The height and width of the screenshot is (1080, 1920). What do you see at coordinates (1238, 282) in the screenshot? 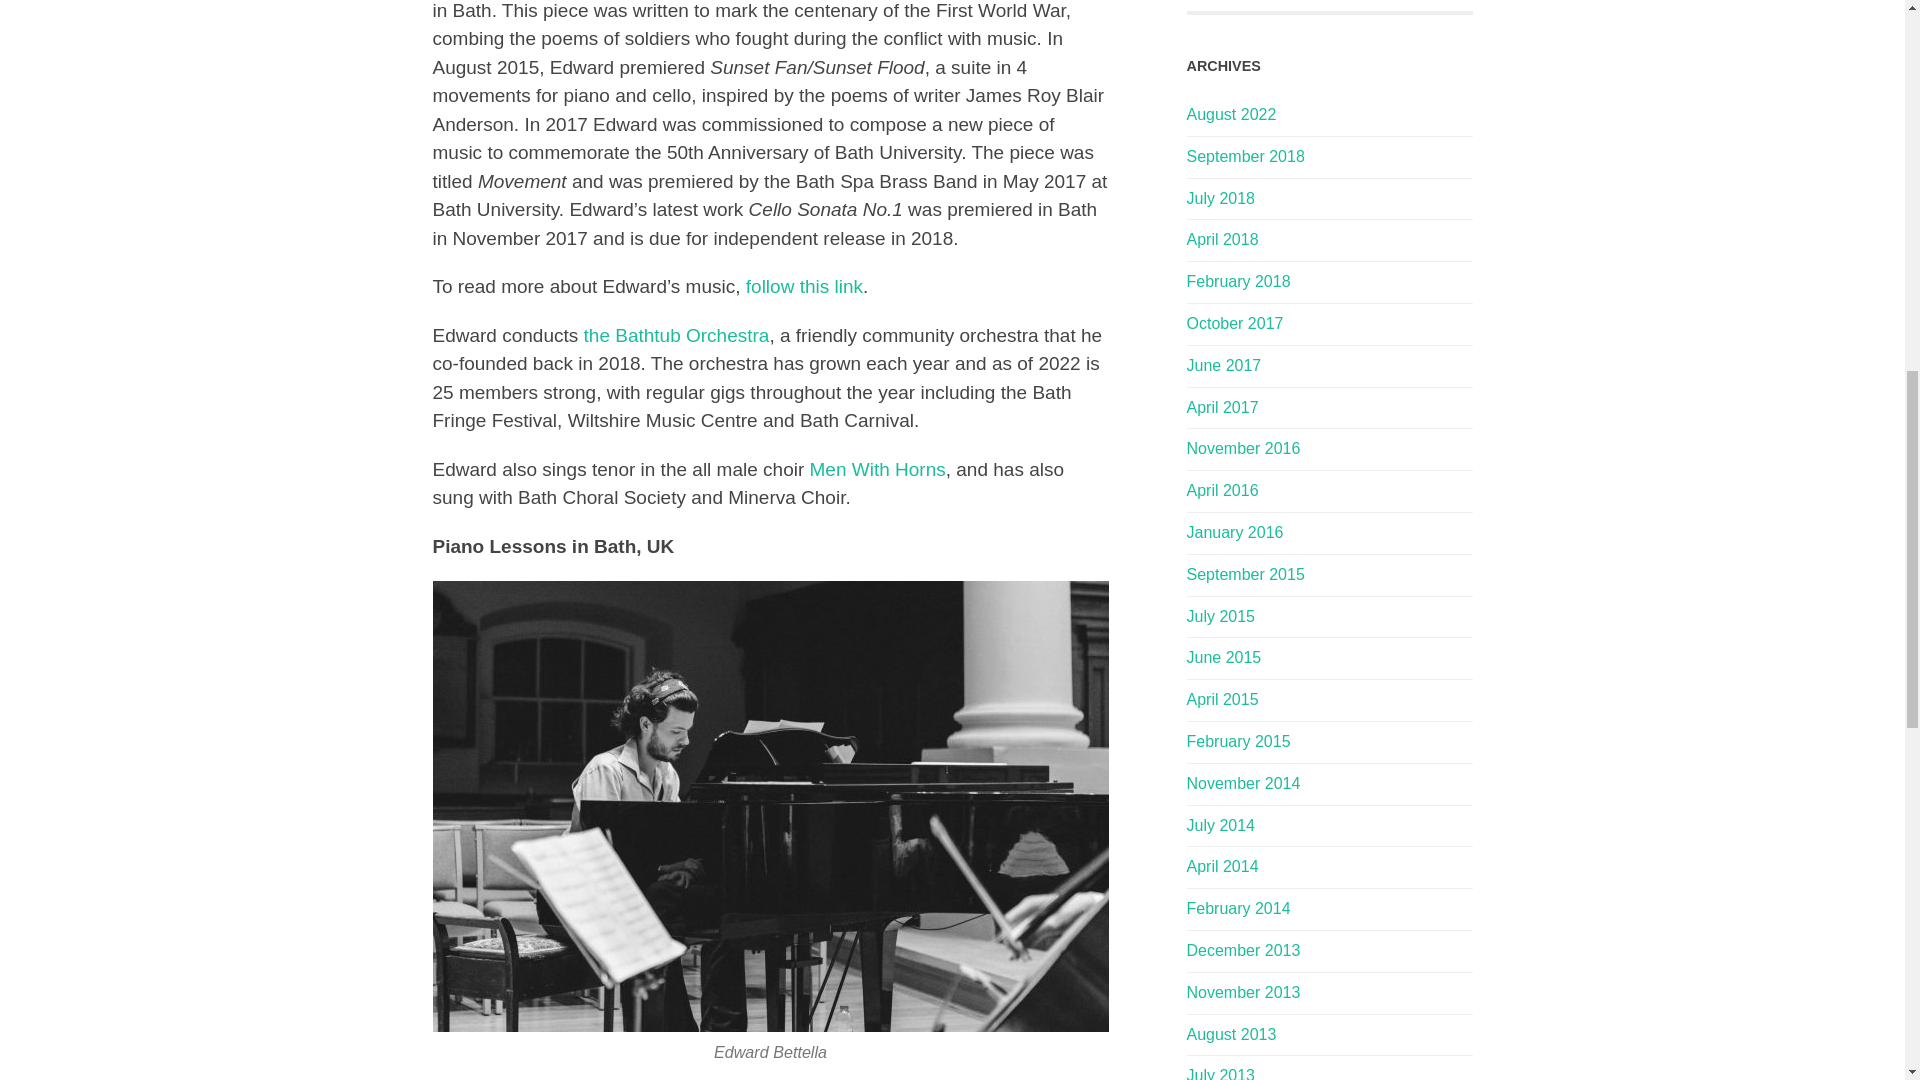
I see `February 2018` at bounding box center [1238, 282].